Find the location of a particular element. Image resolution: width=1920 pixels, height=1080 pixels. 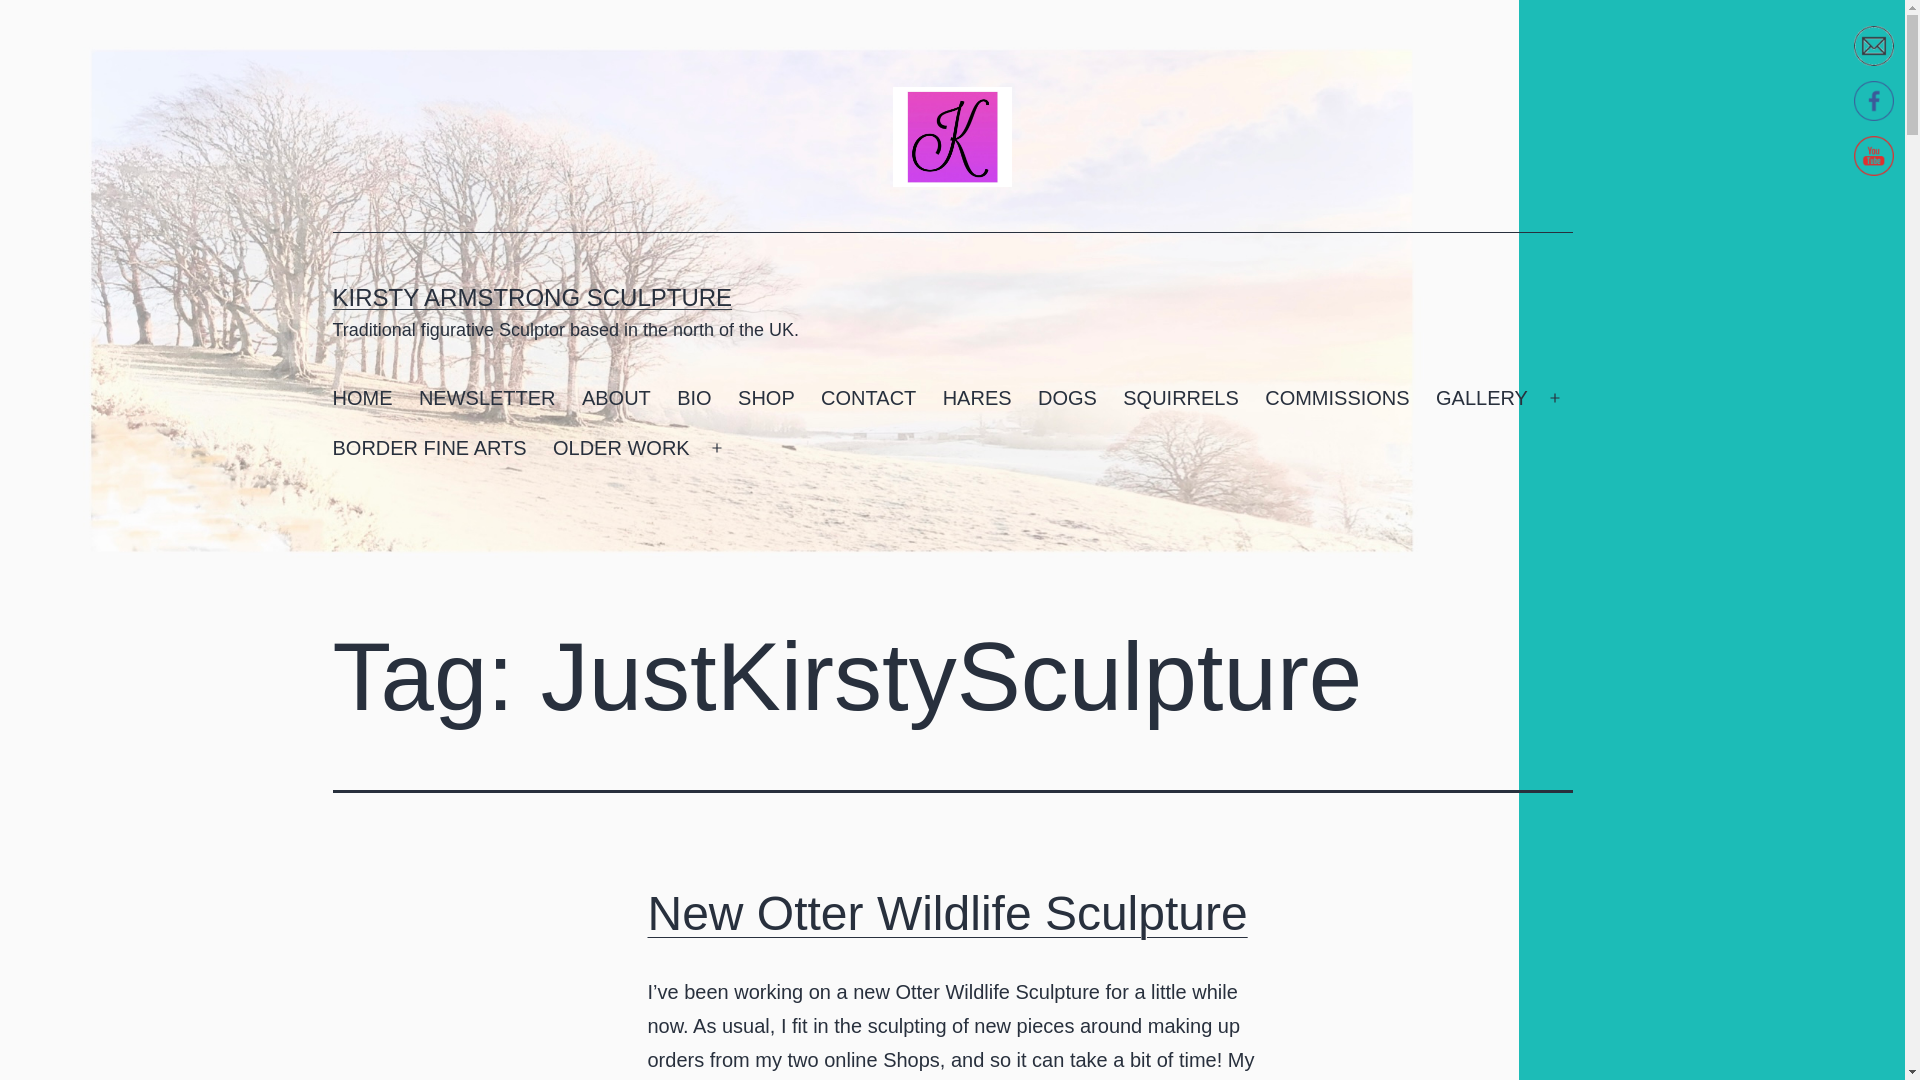

NEWSLETTER is located at coordinates (486, 398).